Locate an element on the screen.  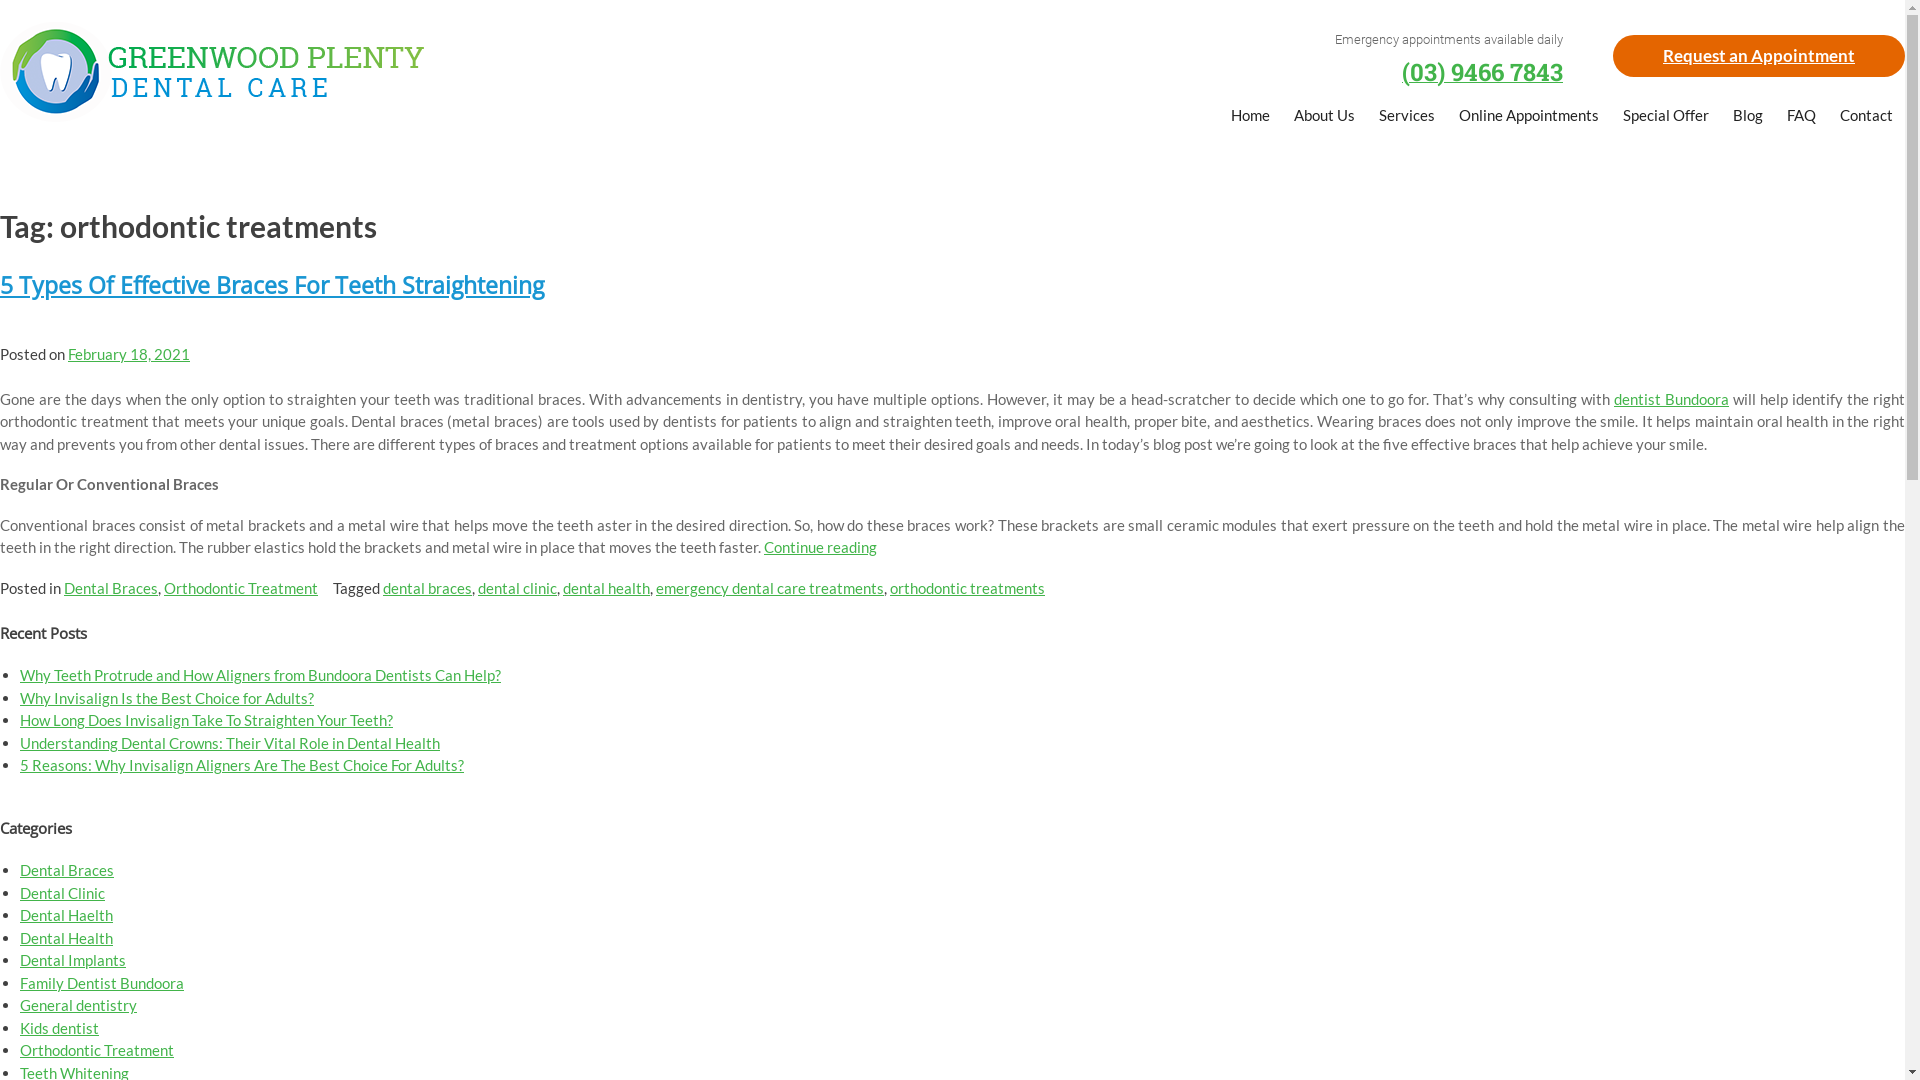
dental health is located at coordinates (606, 588).